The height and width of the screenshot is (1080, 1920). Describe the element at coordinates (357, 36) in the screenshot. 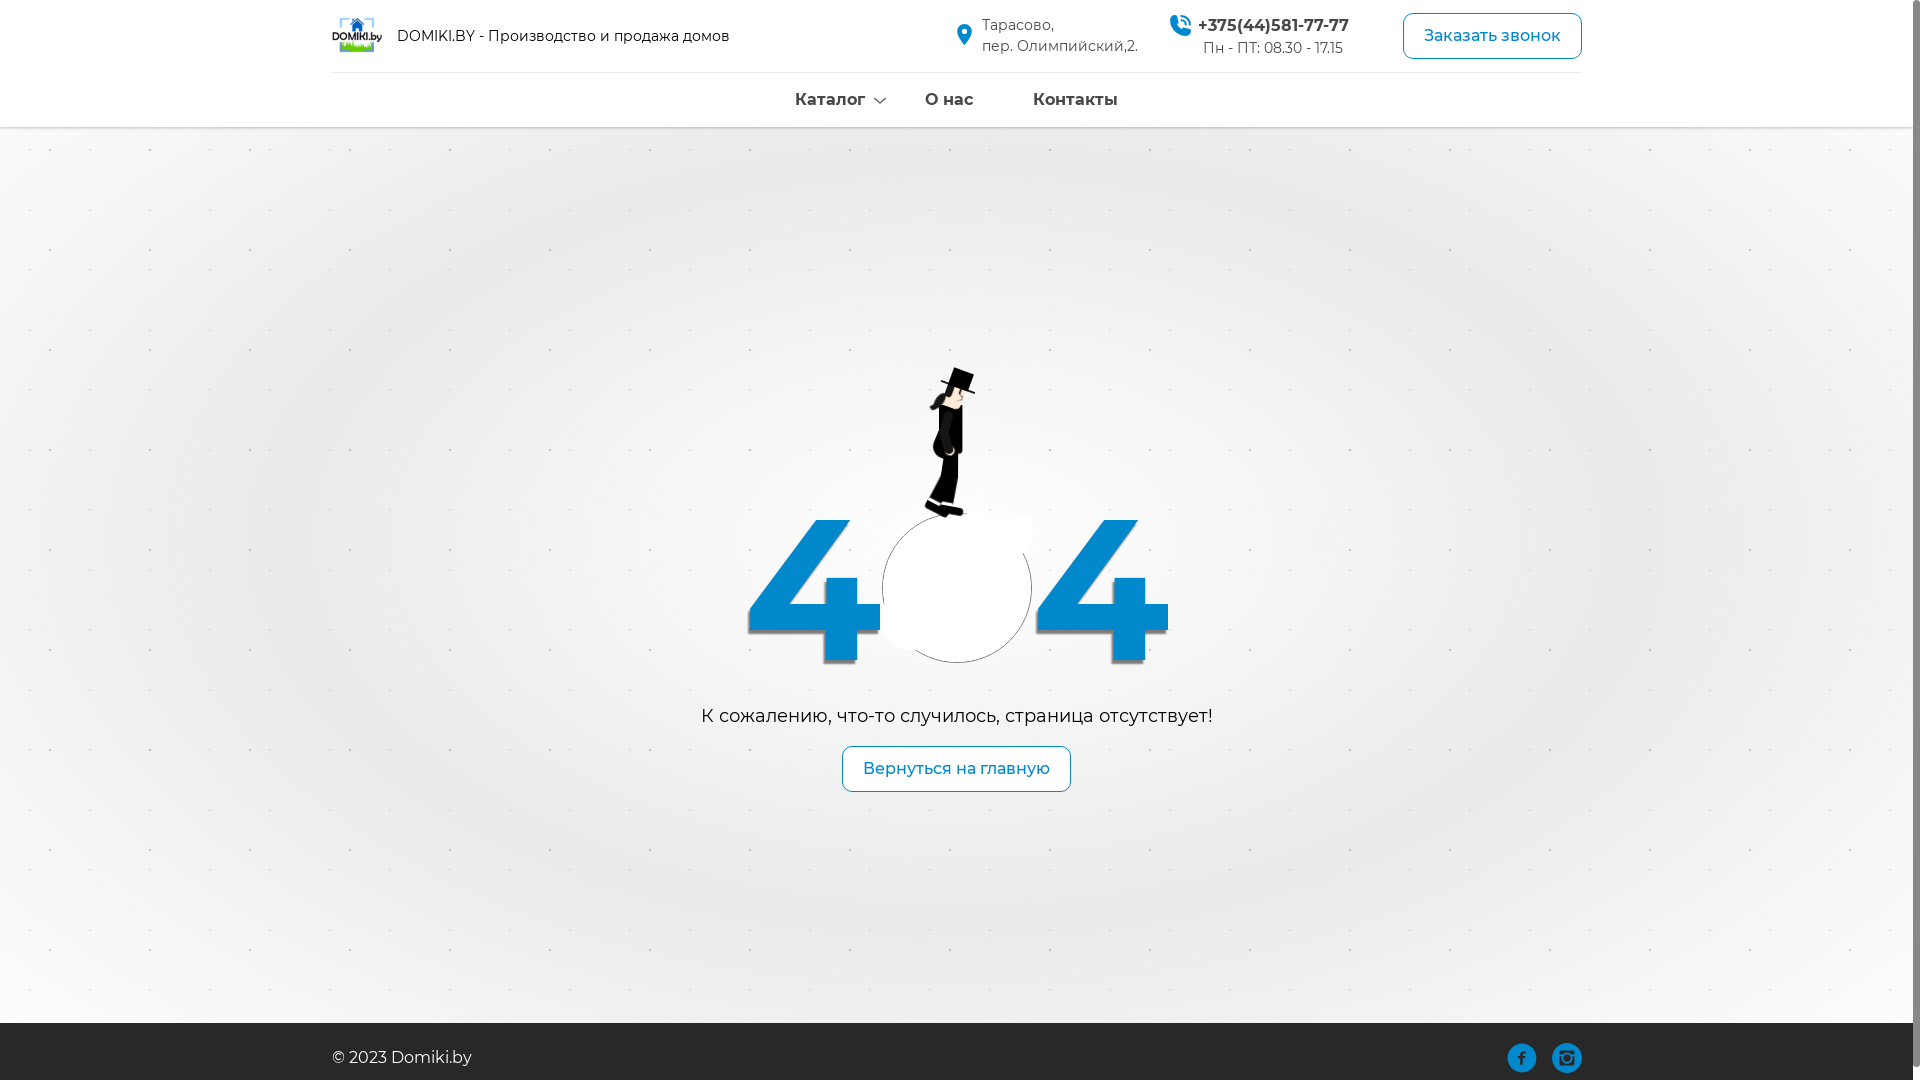

I see `Domiki.by` at that location.